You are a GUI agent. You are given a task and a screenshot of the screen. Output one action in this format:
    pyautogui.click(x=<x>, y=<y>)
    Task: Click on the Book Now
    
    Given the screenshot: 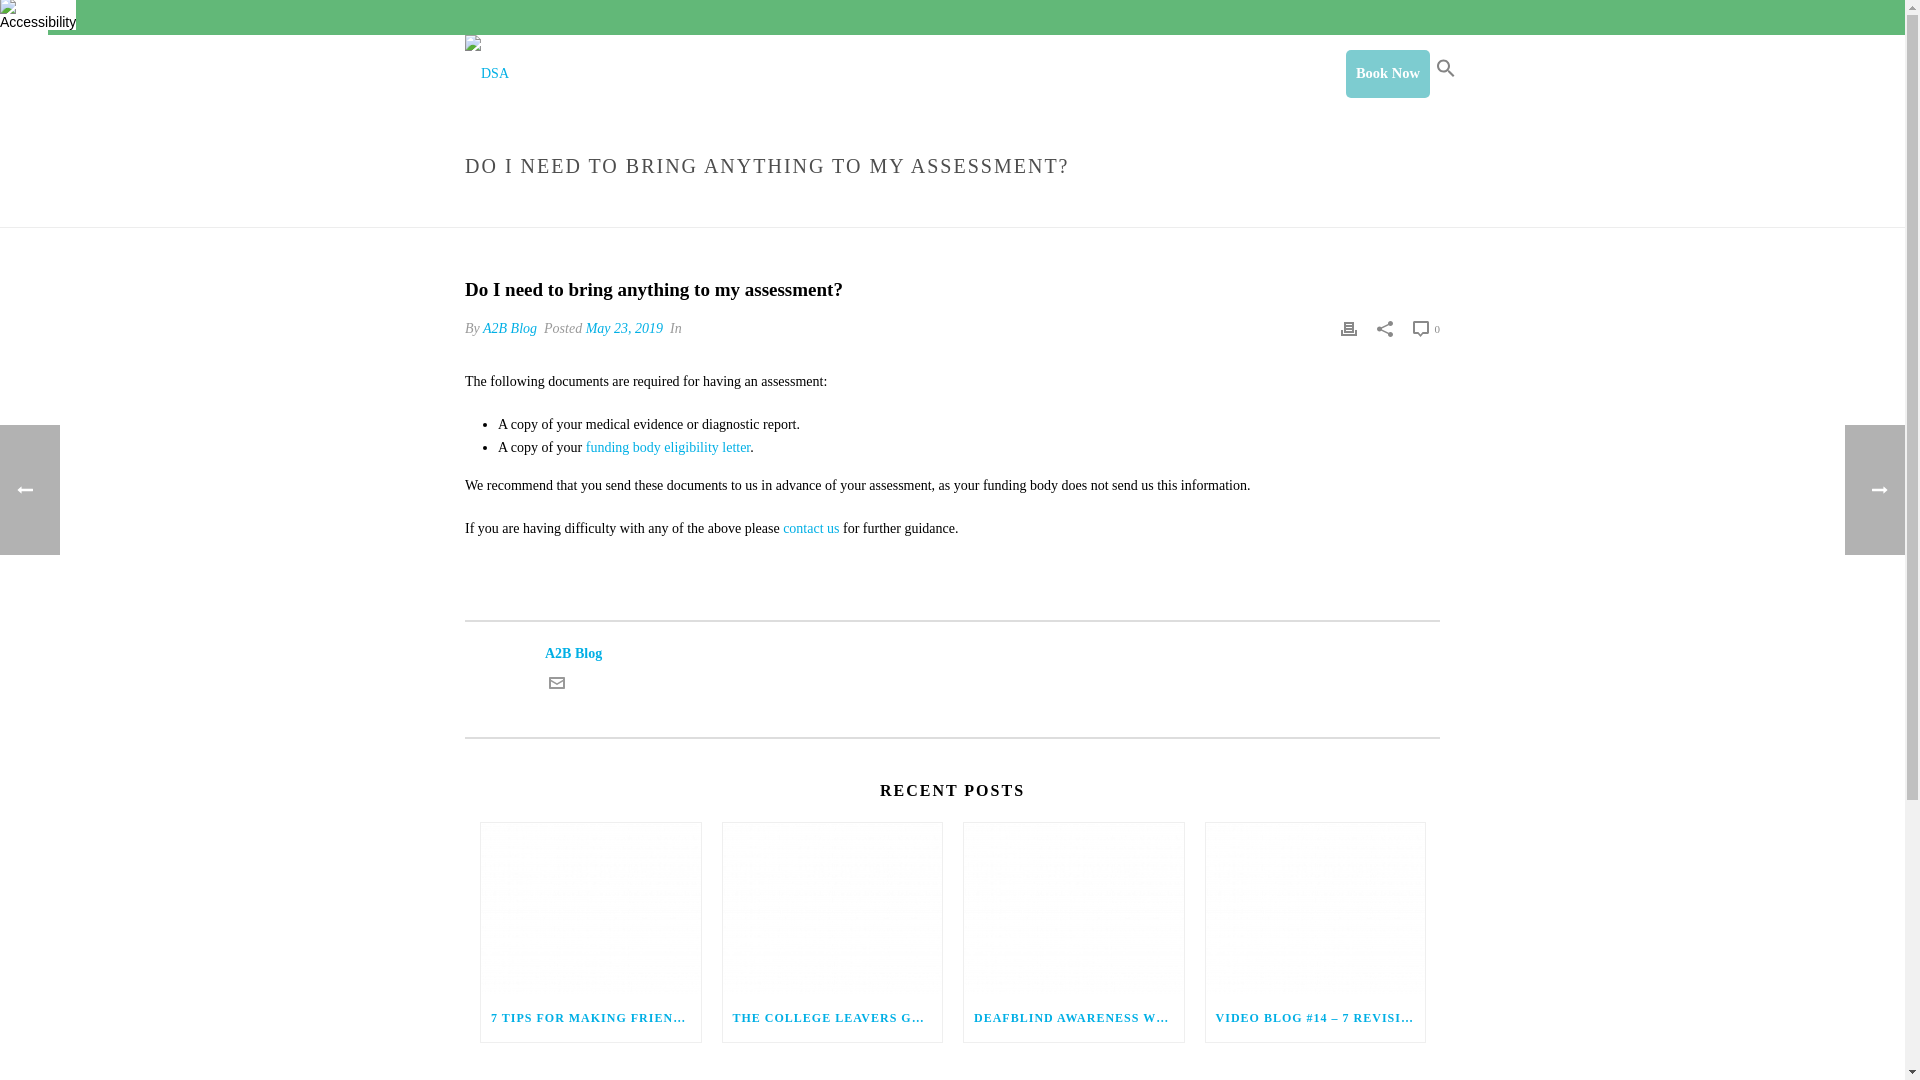 What is the action you would take?
    pyautogui.click(x=1388, y=74)
    